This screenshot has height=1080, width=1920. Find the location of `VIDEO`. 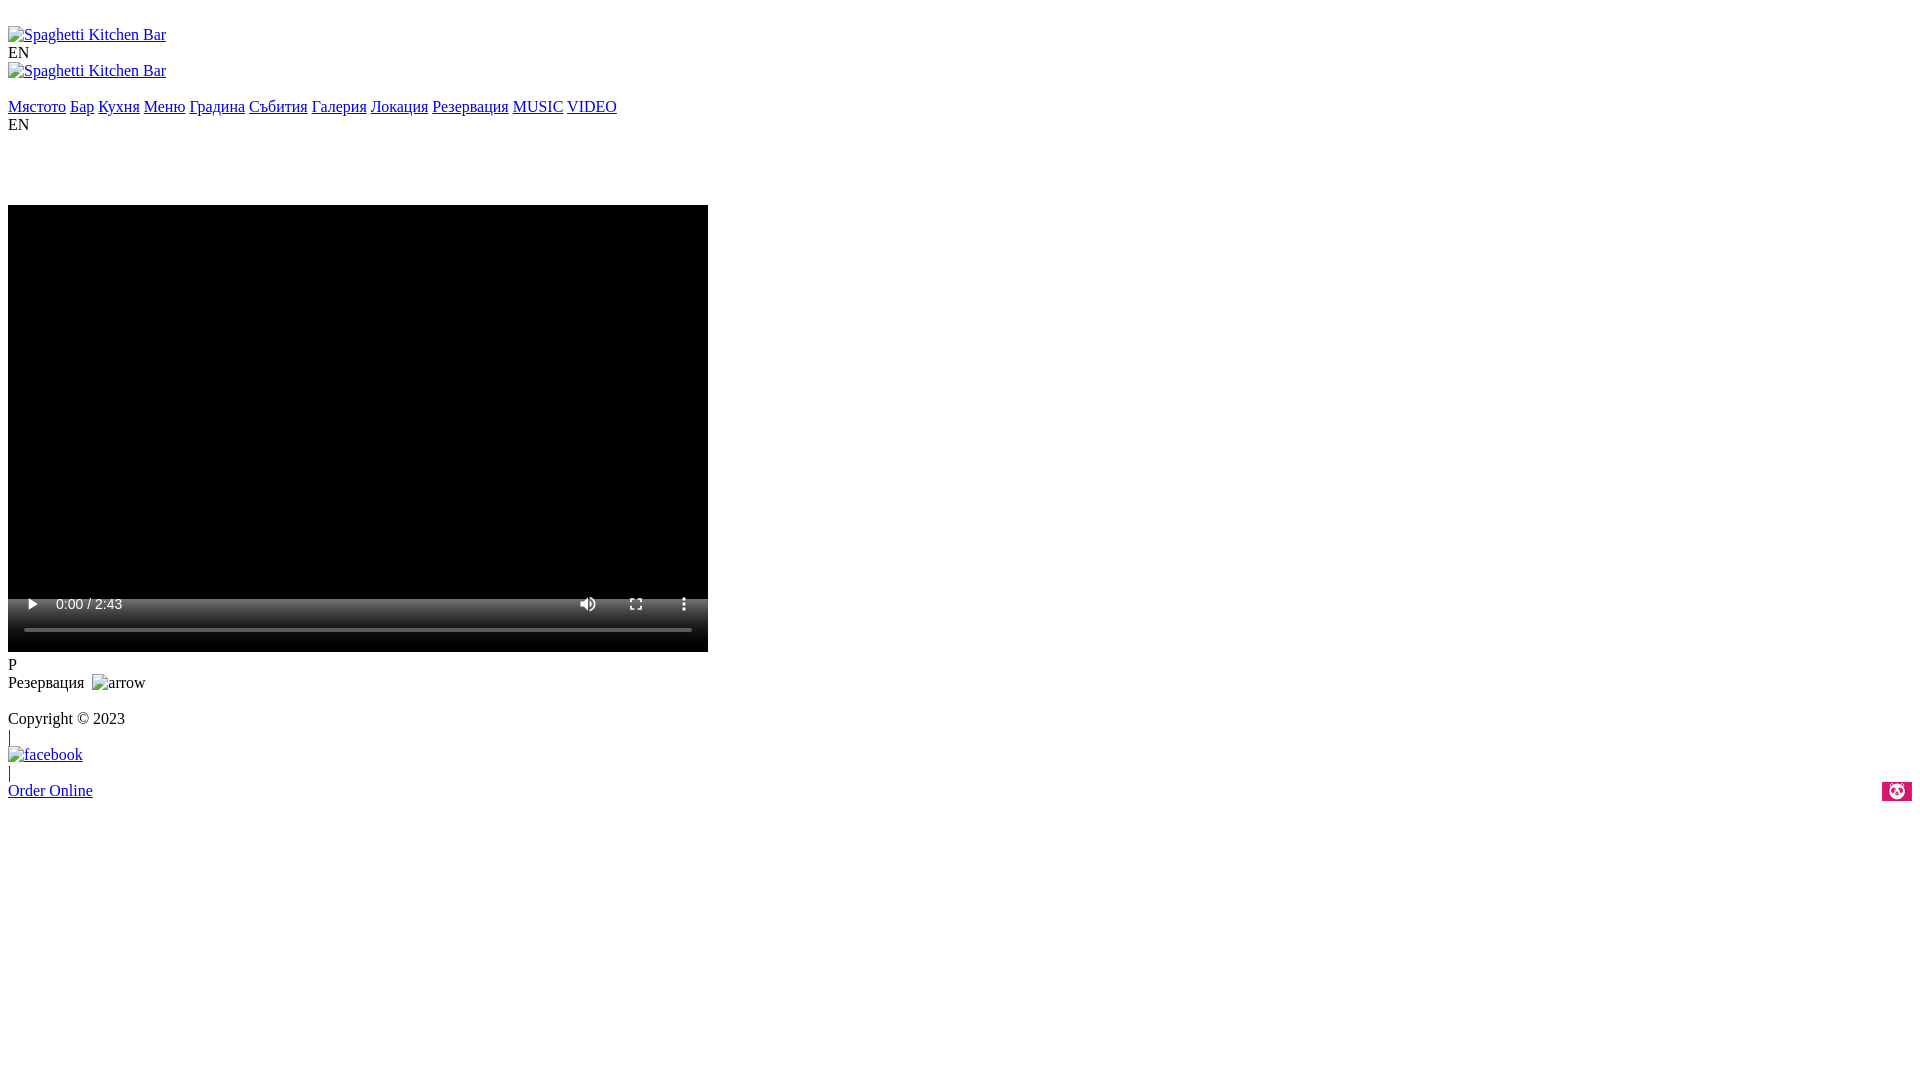

VIDEO is located at coordinates (592, 106).